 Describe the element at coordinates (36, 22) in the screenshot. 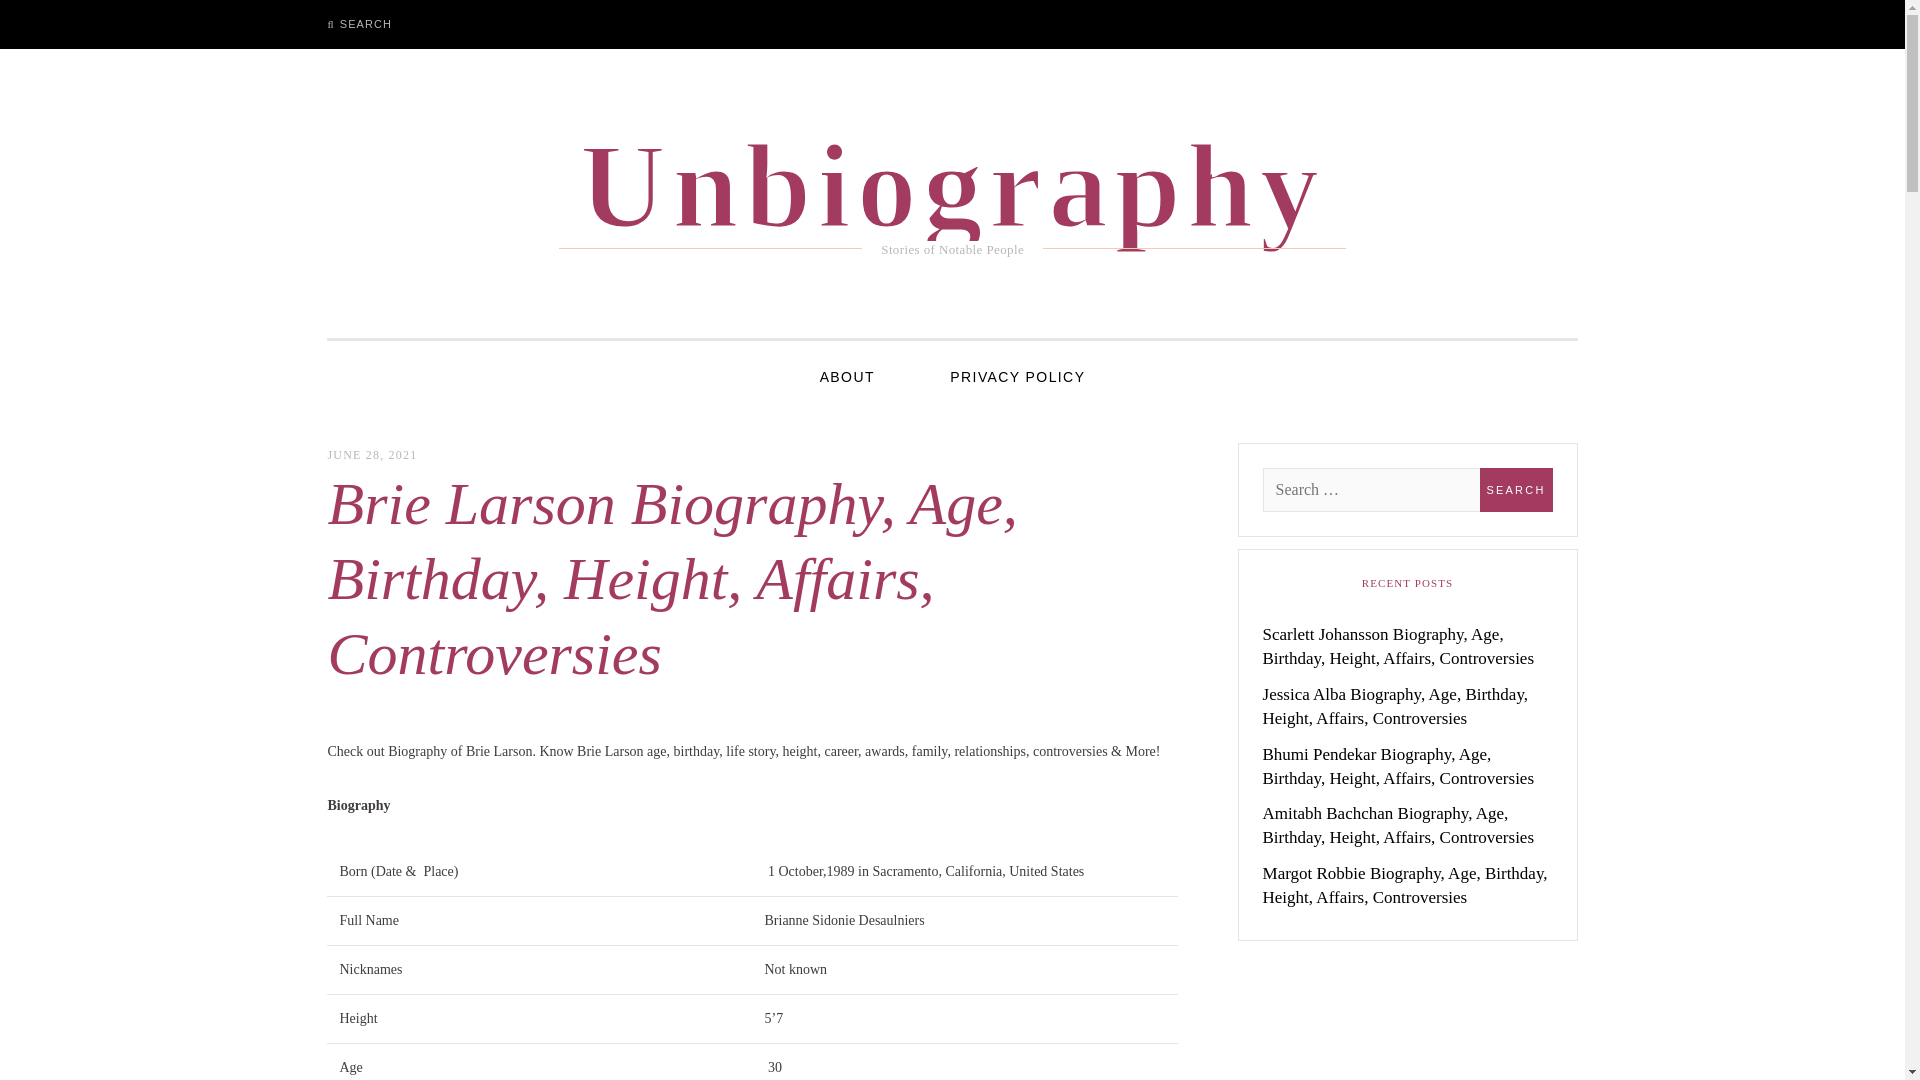

I see `Search` at that location.